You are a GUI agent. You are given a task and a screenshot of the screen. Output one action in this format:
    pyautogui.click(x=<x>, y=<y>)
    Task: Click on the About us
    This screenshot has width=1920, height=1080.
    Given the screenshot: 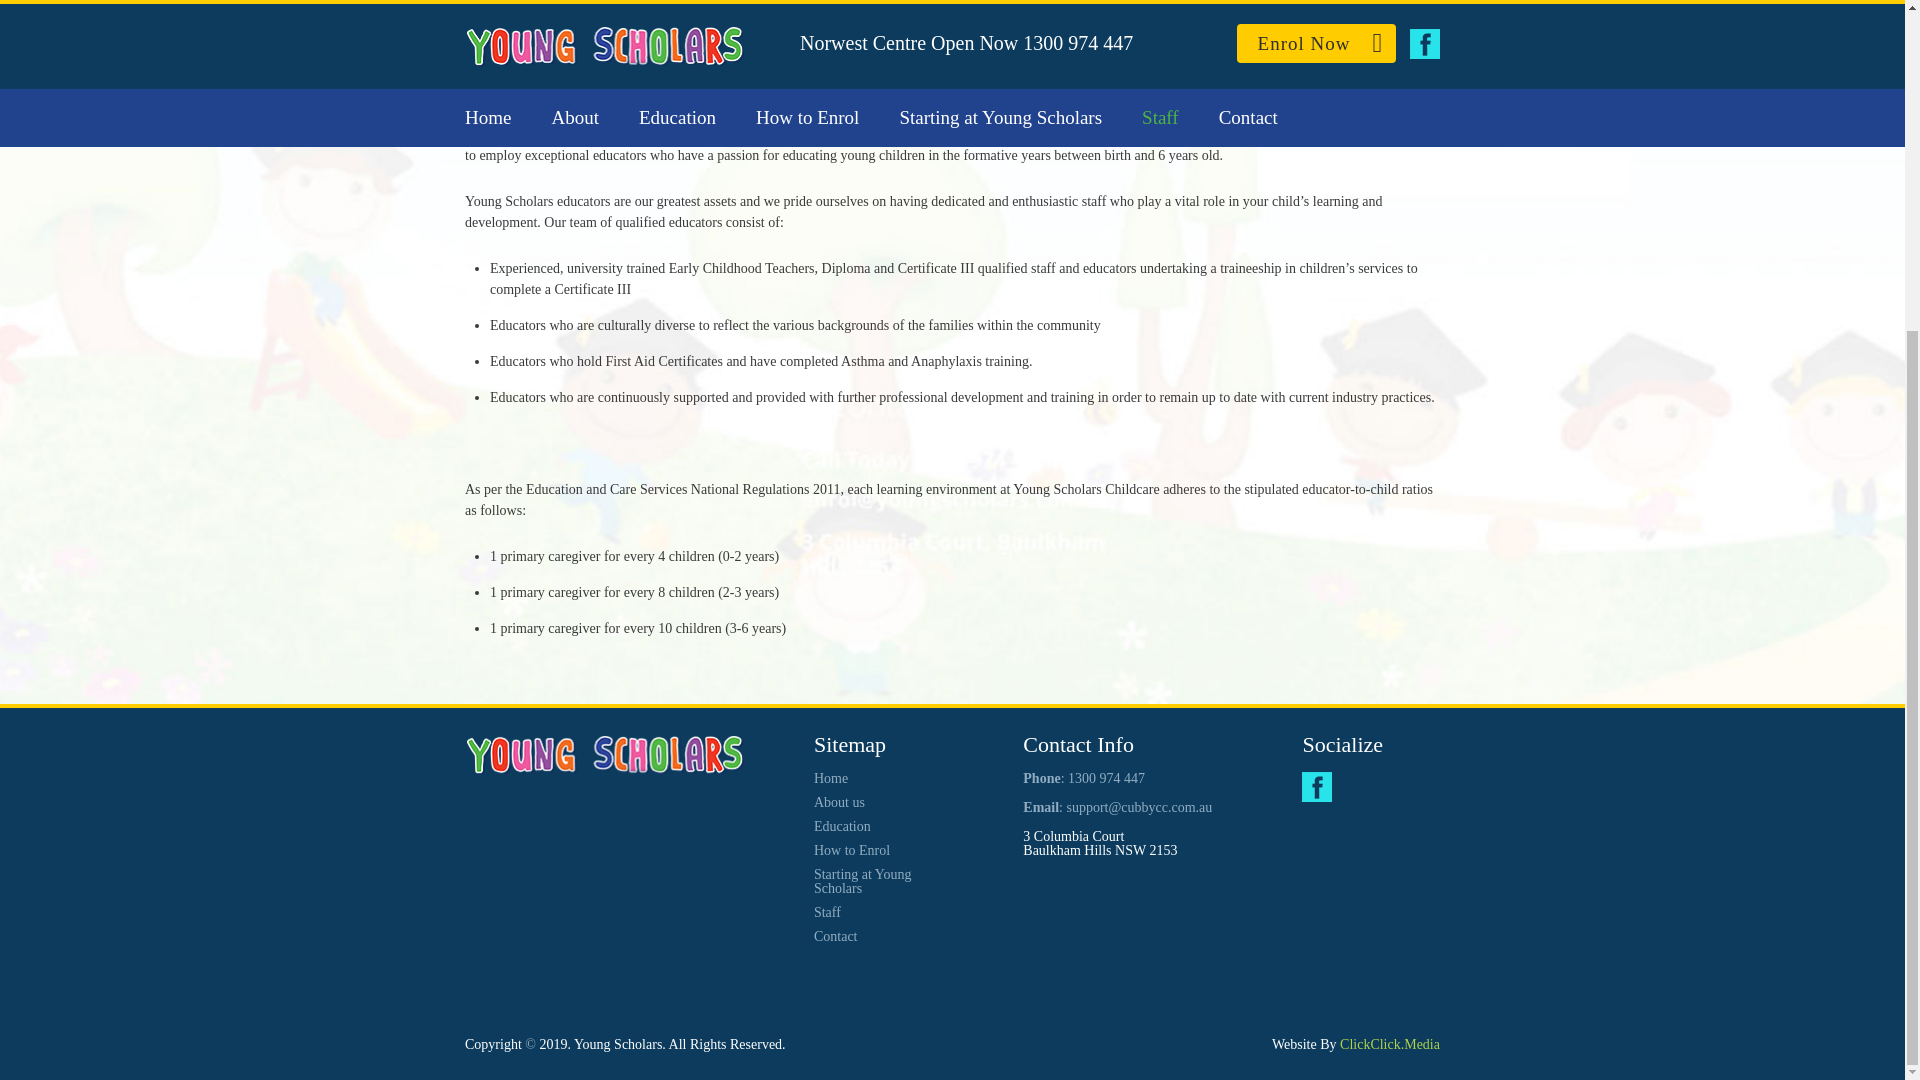 What is the action you would take?
    pyautogui.click(x=840, y=802)
    